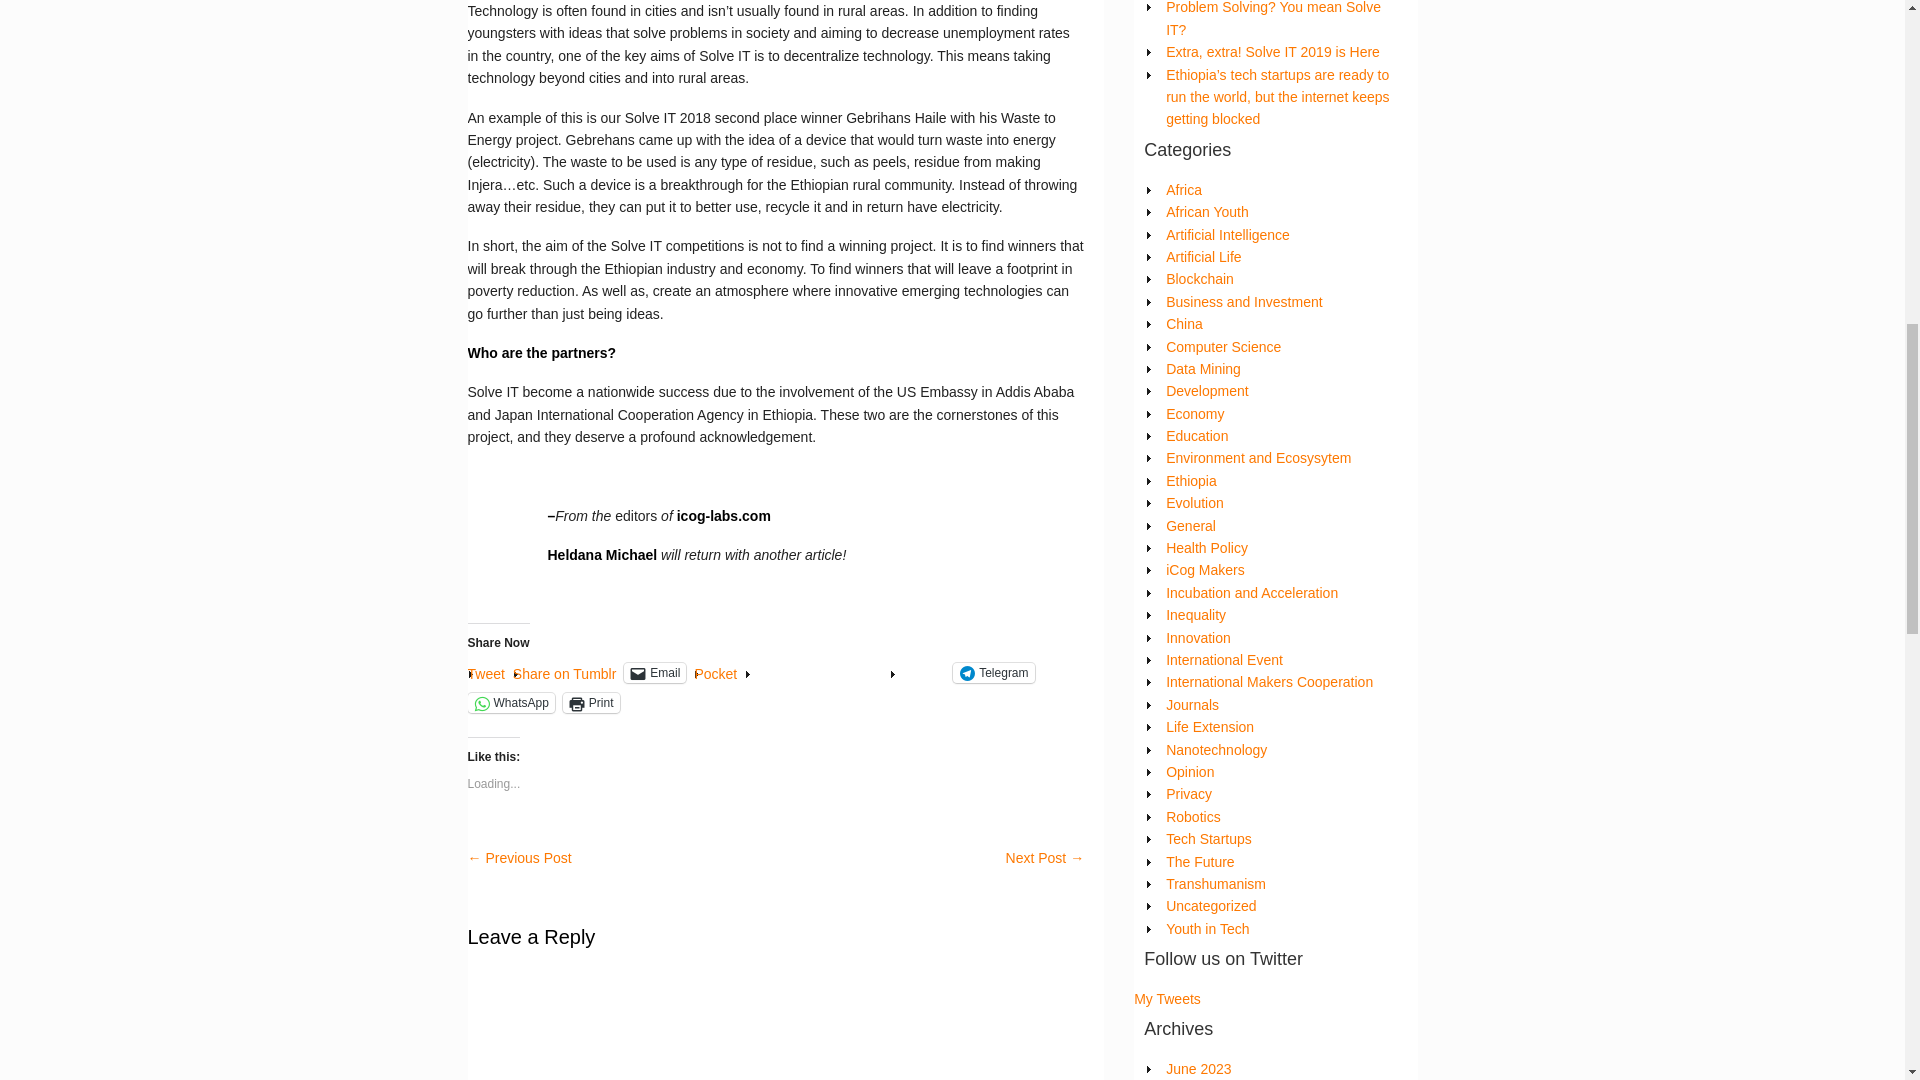 The height and width of the screenshot is (1080, 1920). I want to click on Pocket, so click(715, 674).